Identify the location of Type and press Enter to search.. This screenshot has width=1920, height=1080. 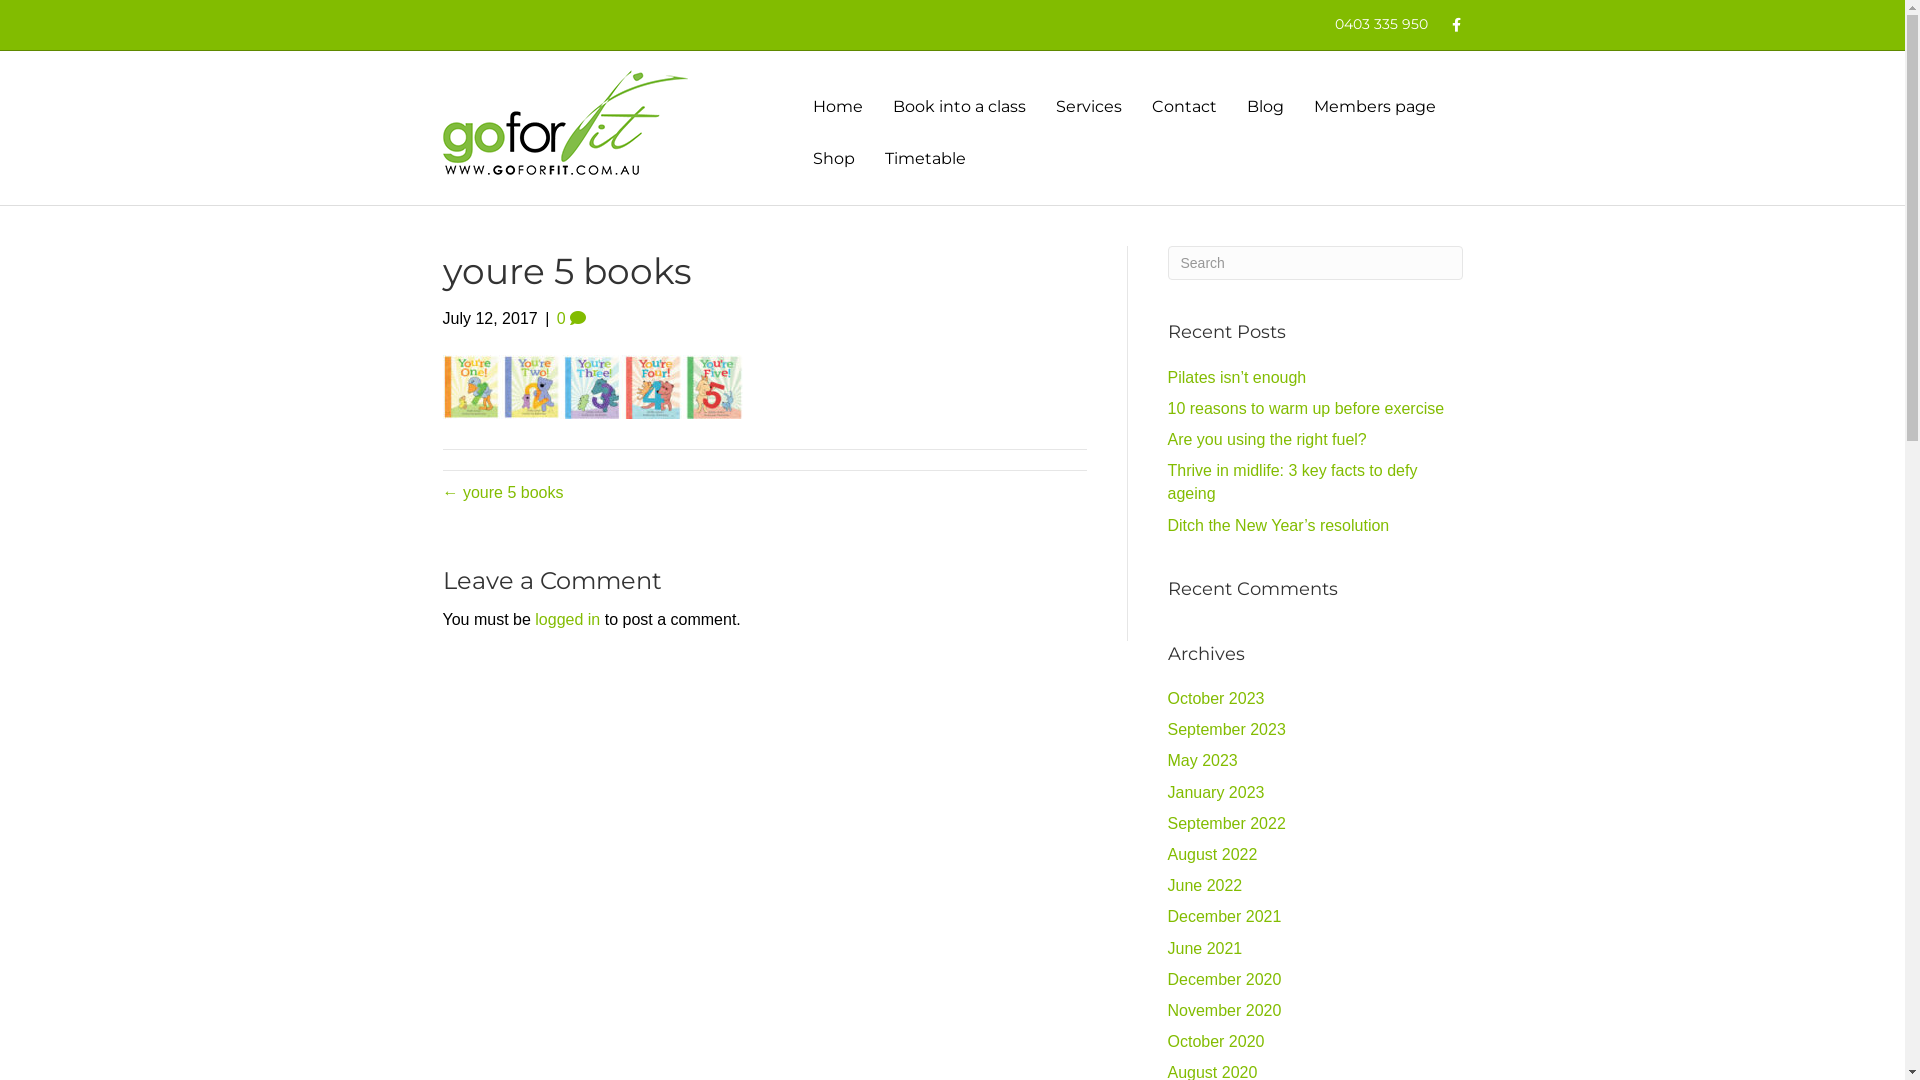
(1316, 263).